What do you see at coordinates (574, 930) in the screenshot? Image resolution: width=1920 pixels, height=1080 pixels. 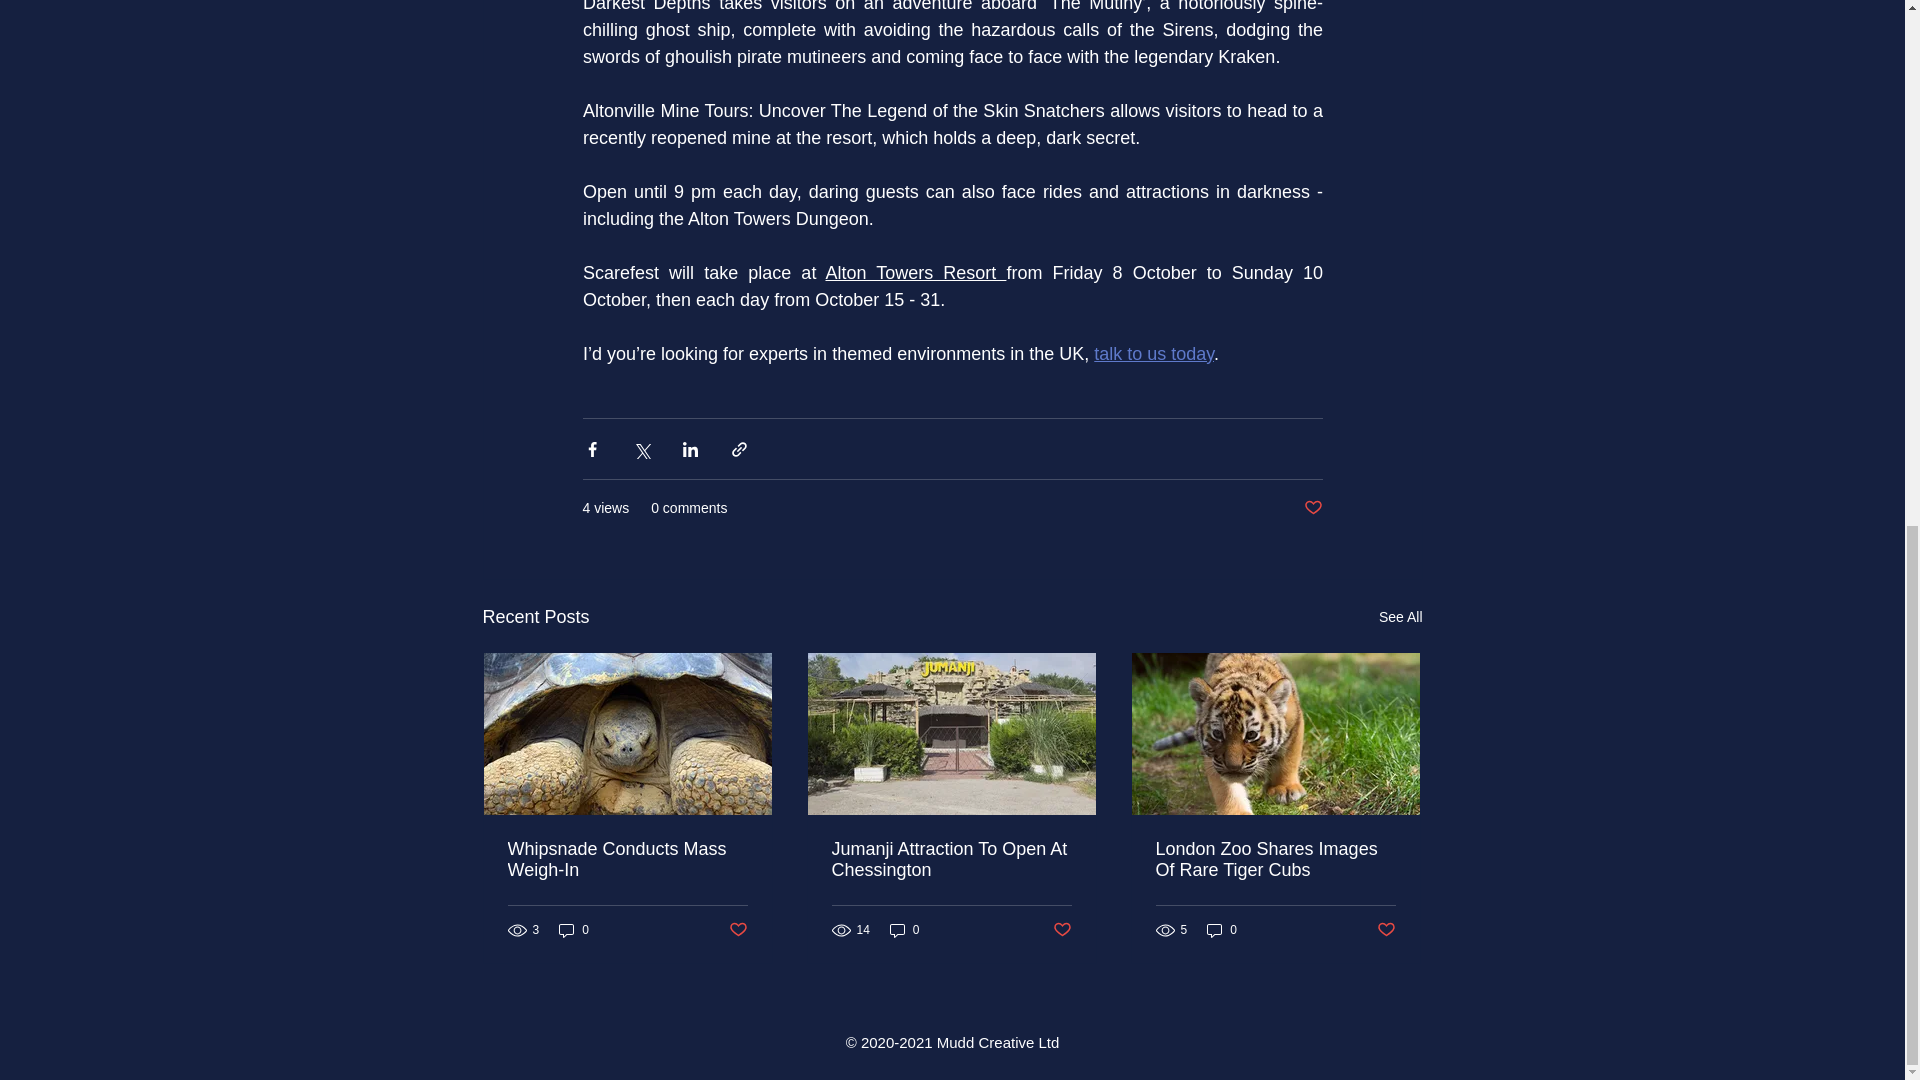 I see `0` at bounding box center [574, 930].